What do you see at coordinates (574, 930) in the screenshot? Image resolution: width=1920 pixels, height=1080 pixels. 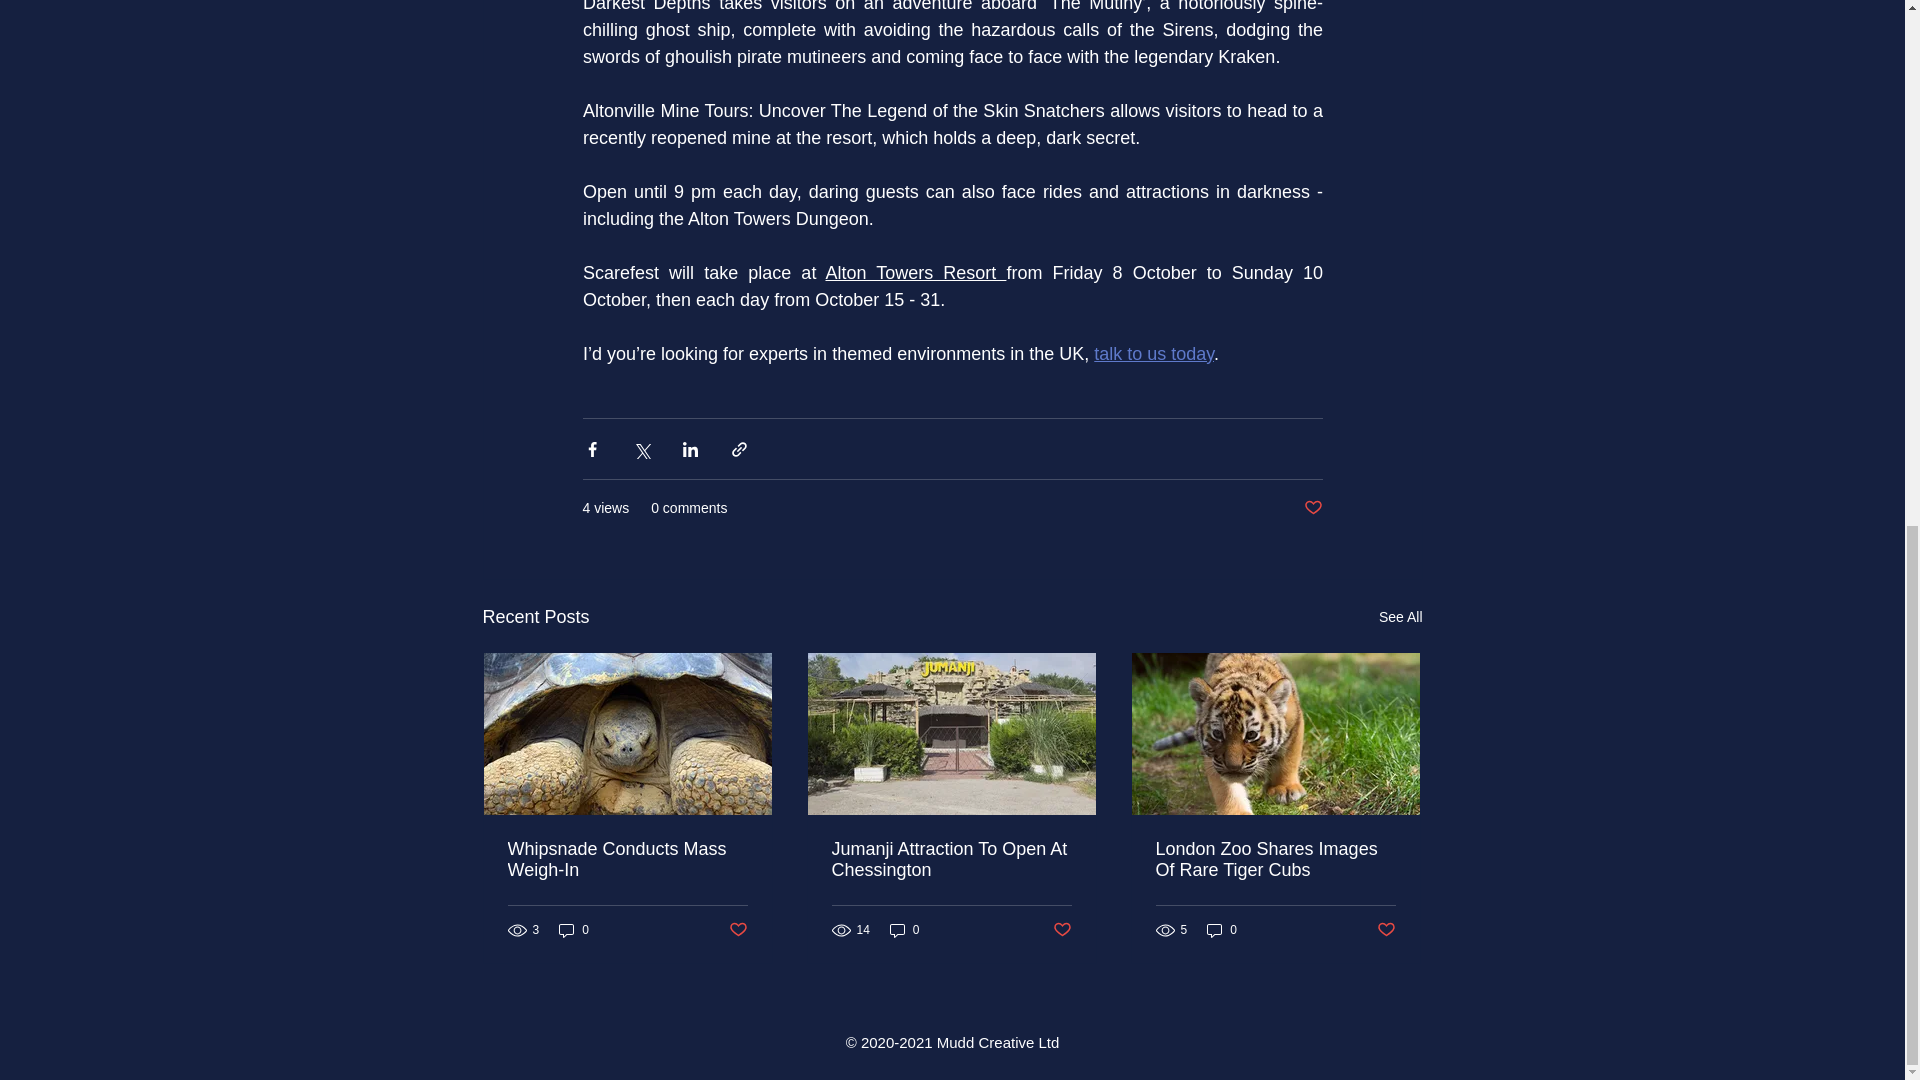 I see `0` at bounding box center [574, 930].